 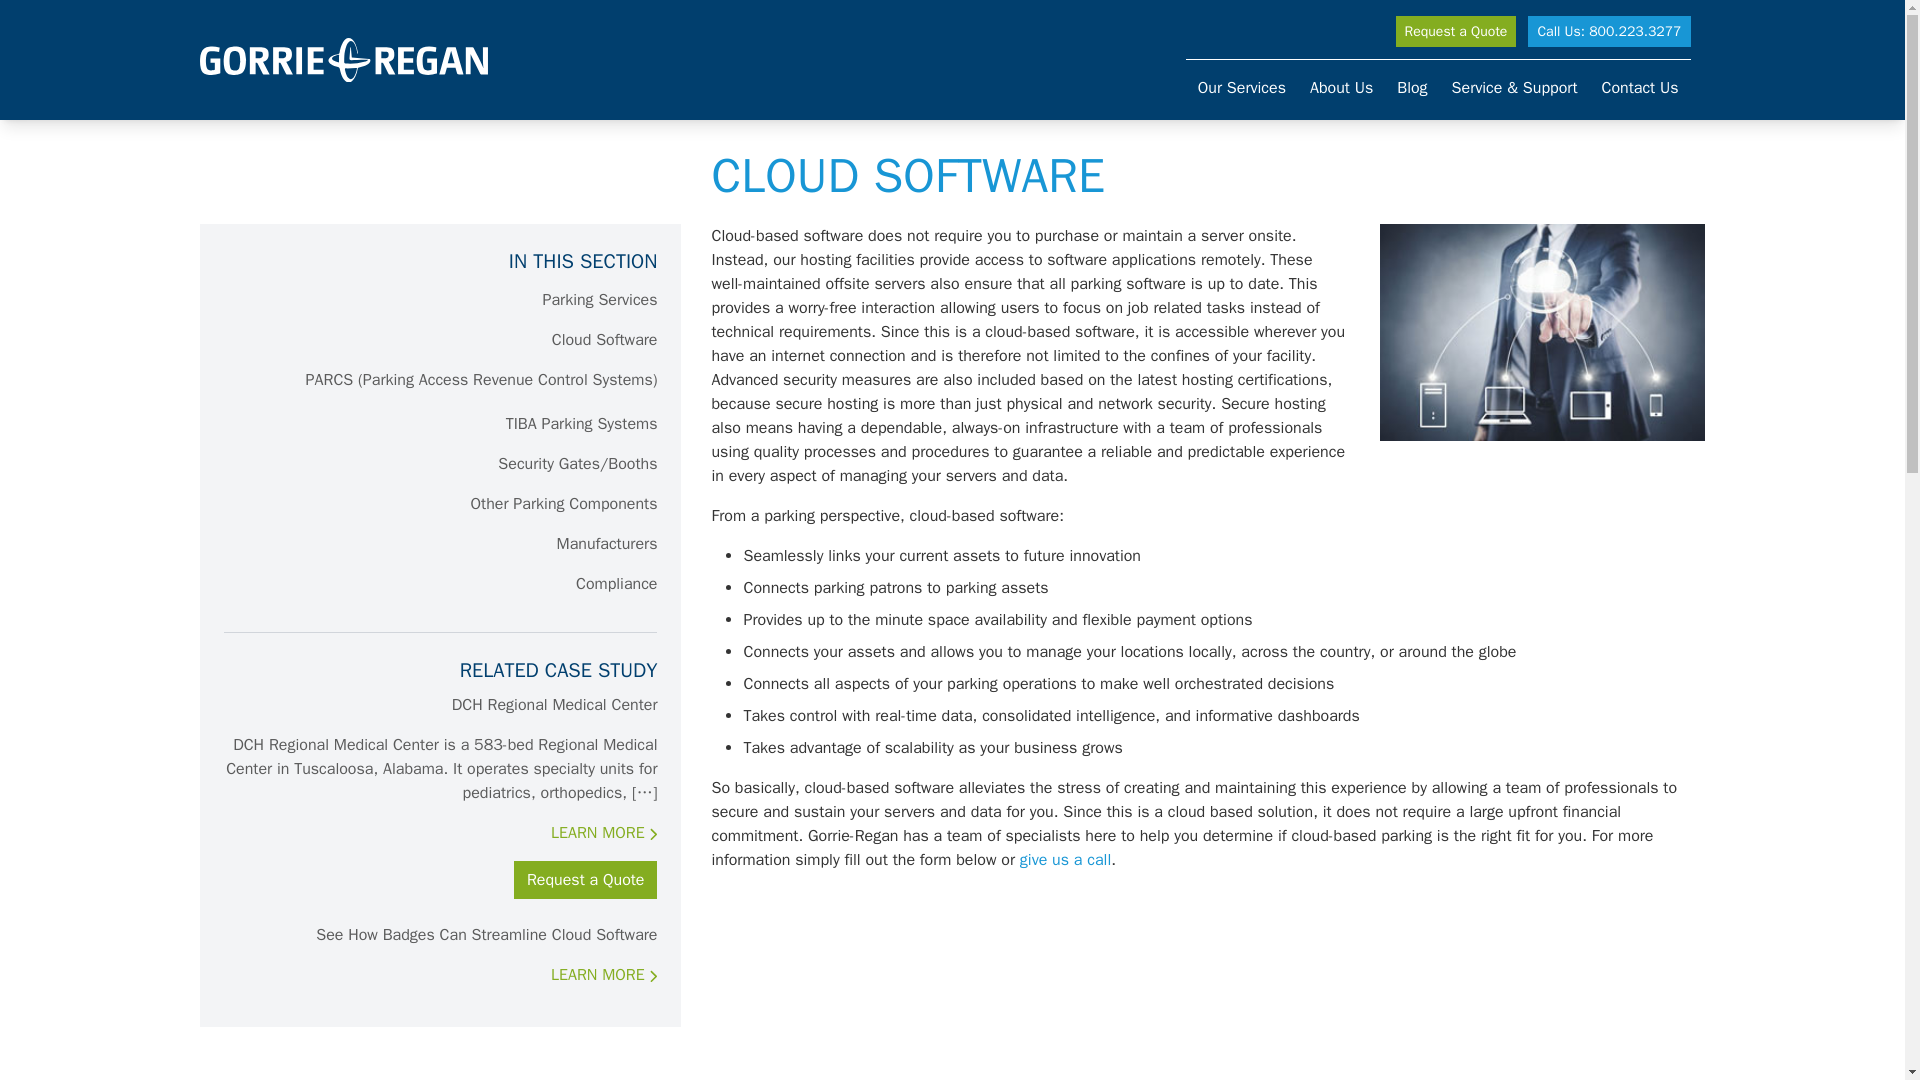 What do you see at coordinates (564, 504) in the screenshot?
I see `Other Parking Components` at bounding box center [564, 504].